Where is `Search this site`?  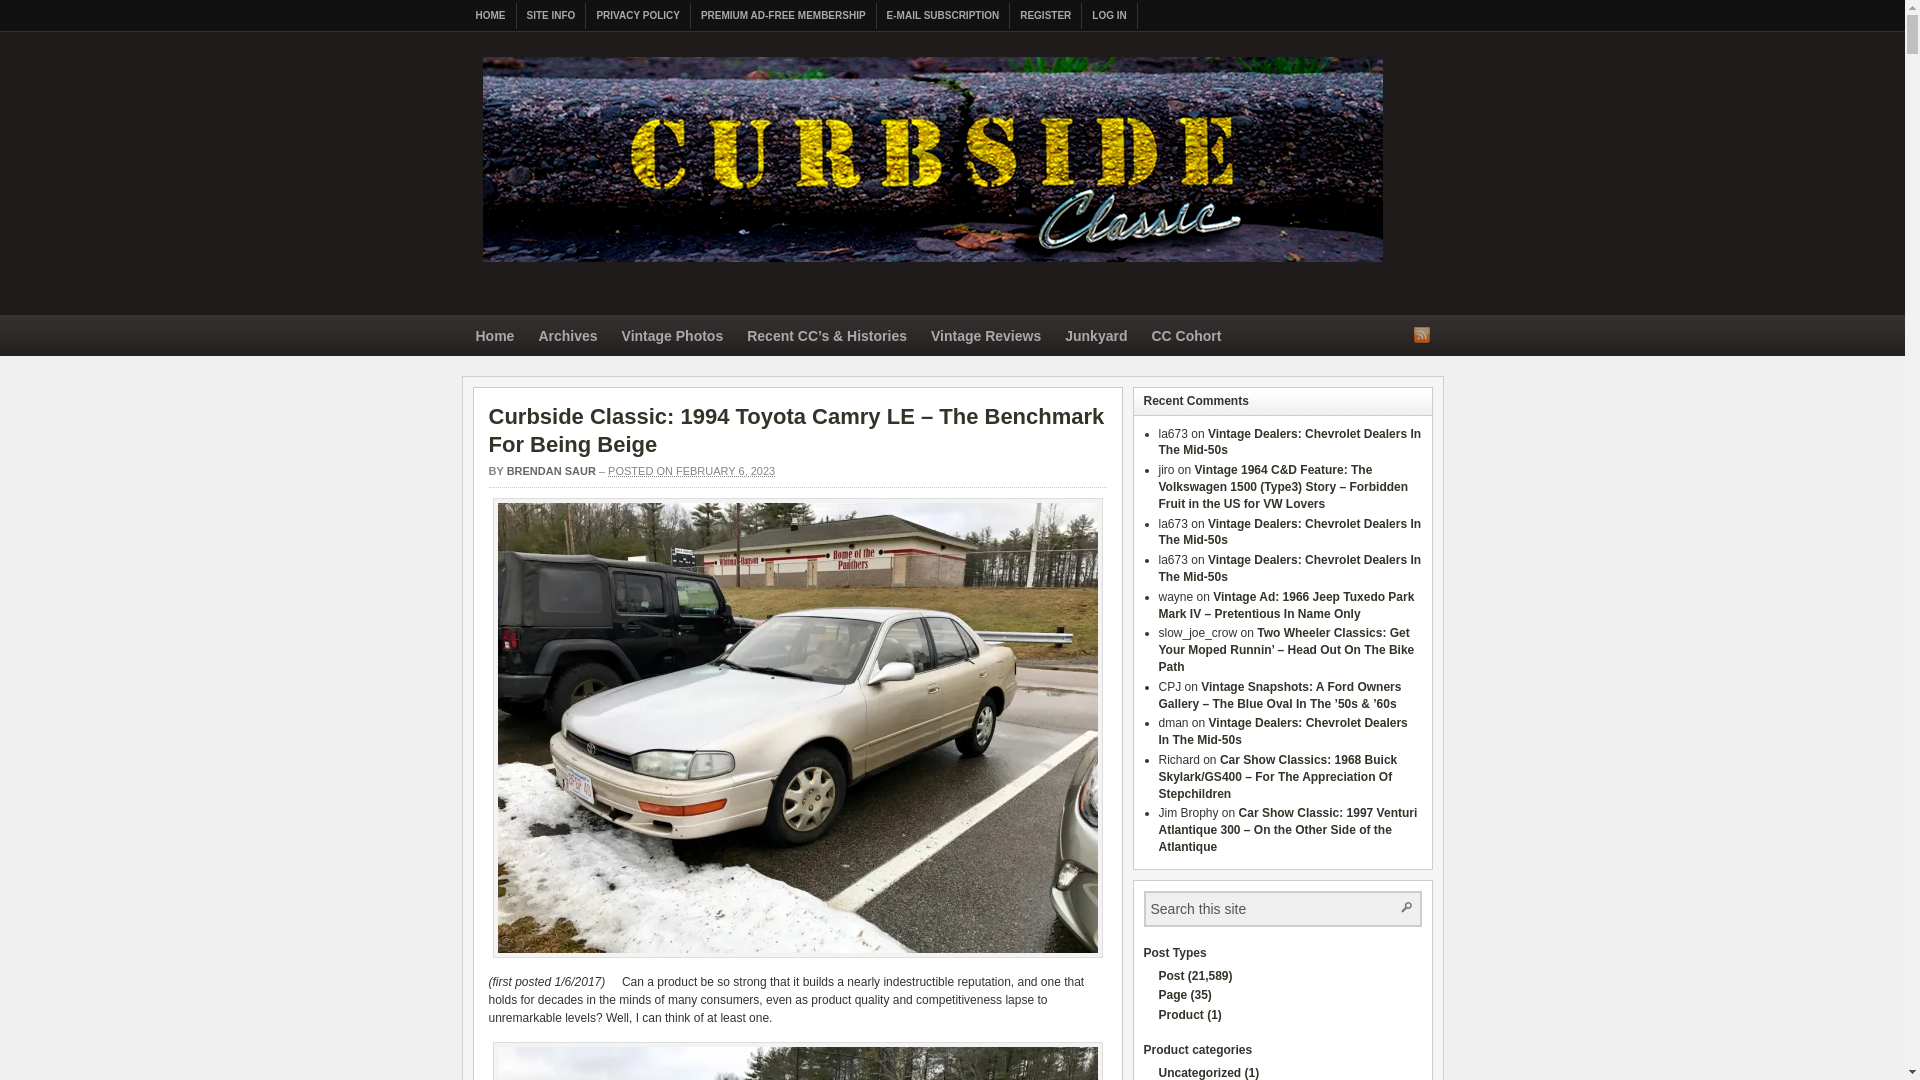 Search this site is located at coordinates (1260, 908).